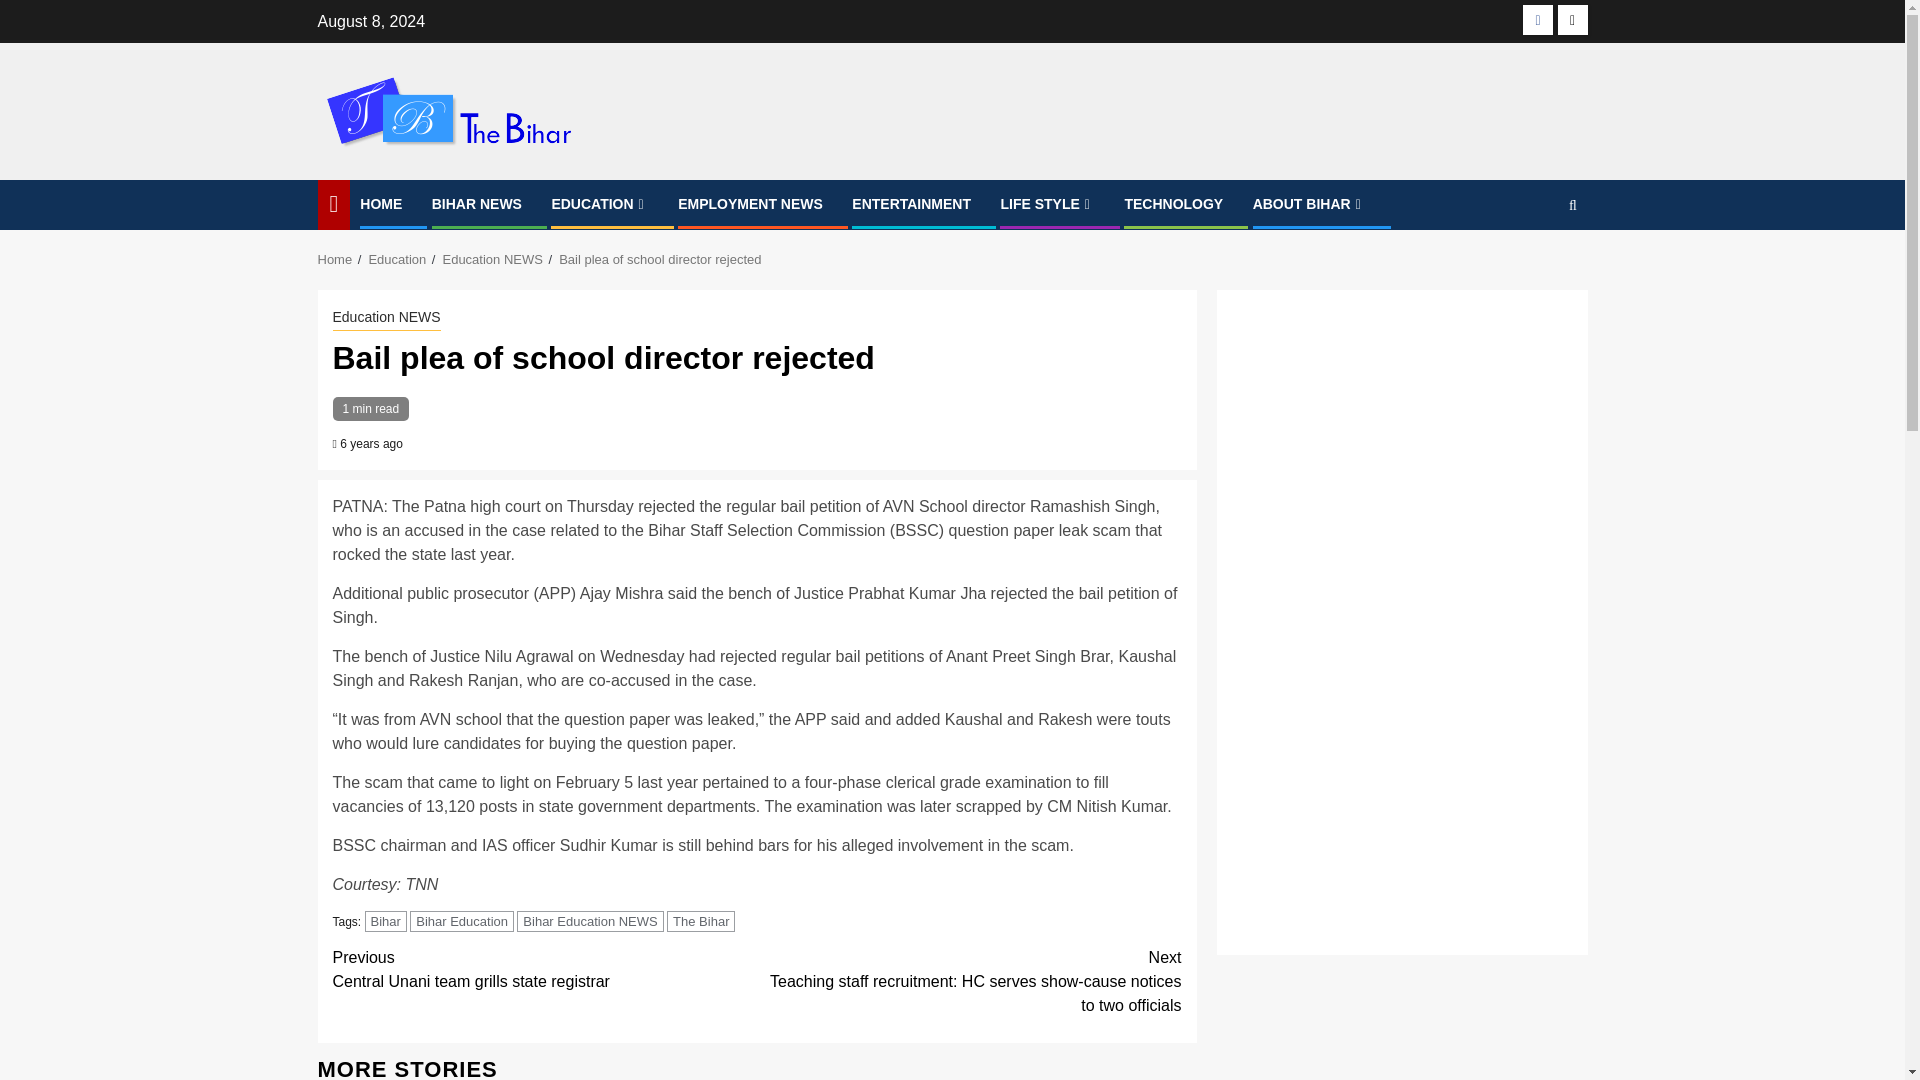  I want to click on HOME, so click(380, 203).